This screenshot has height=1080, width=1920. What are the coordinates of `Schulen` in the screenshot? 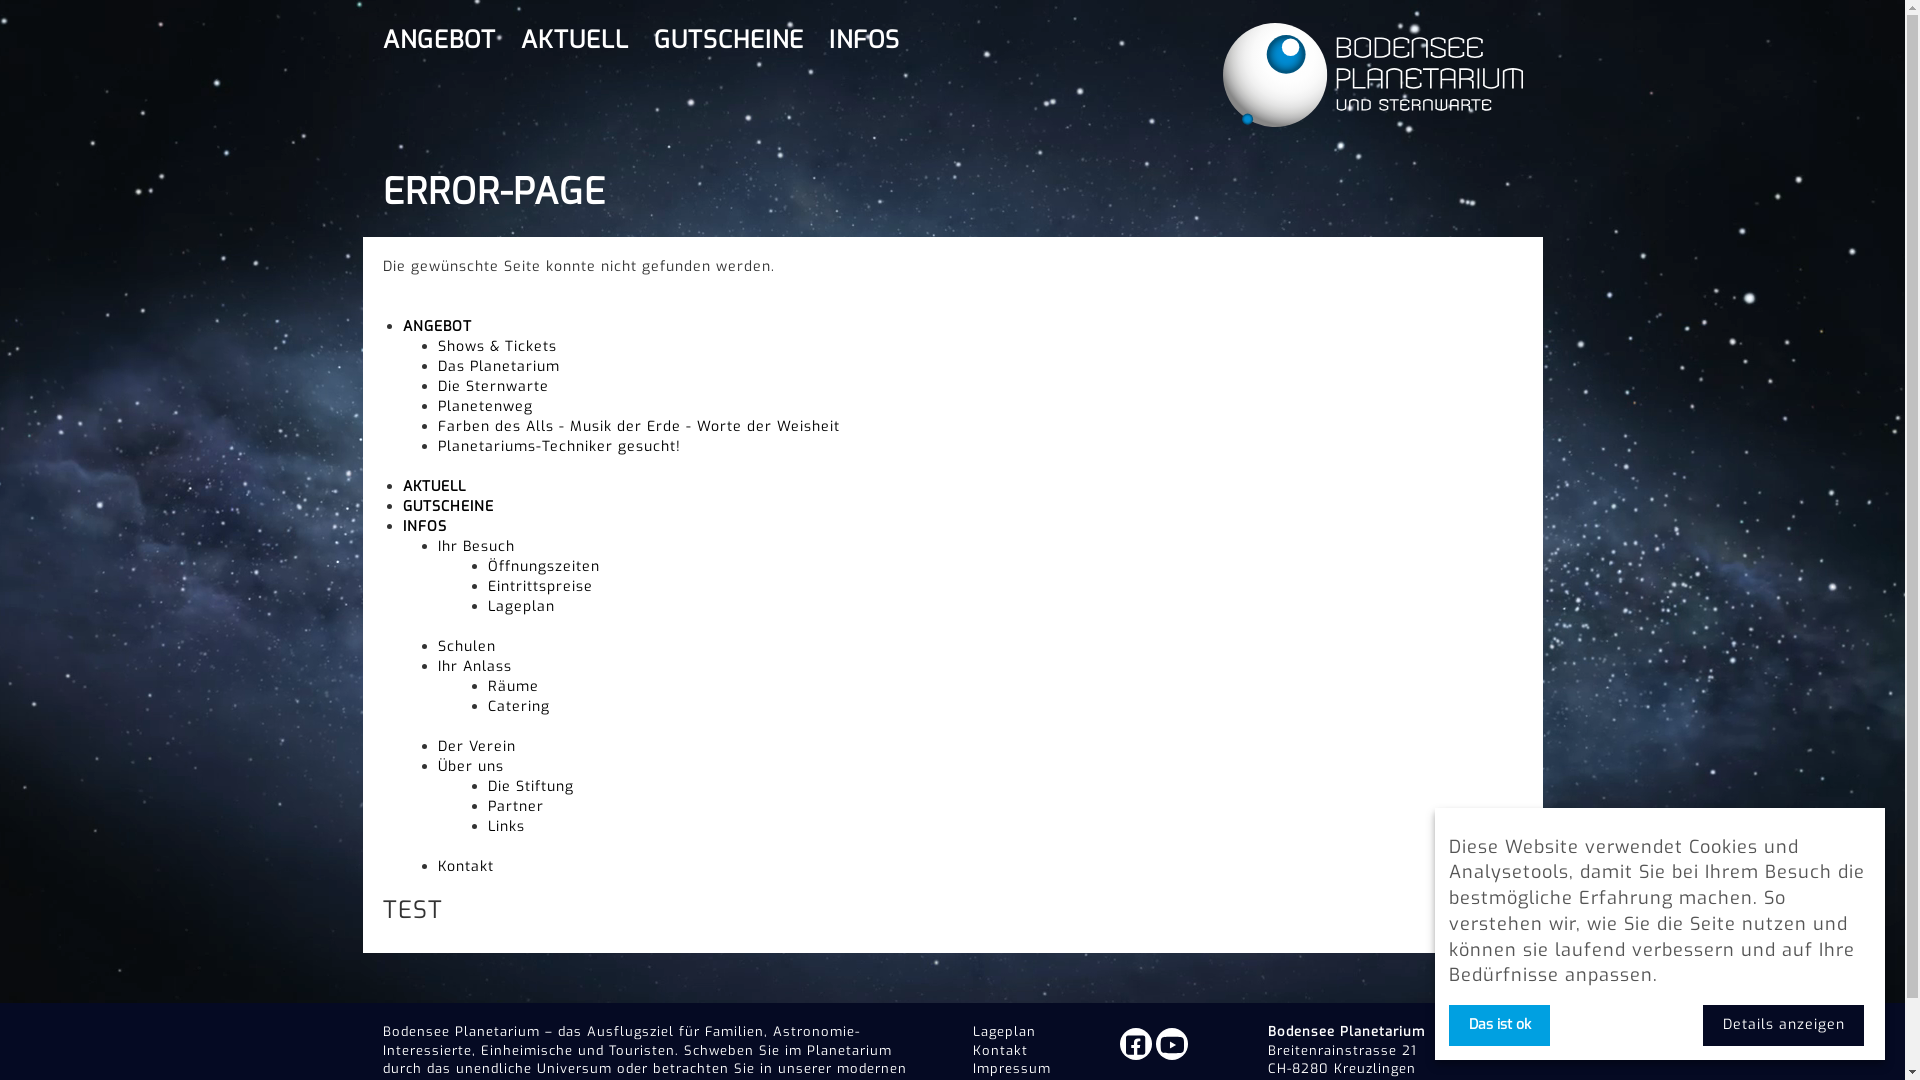 It's located at (467, 646).